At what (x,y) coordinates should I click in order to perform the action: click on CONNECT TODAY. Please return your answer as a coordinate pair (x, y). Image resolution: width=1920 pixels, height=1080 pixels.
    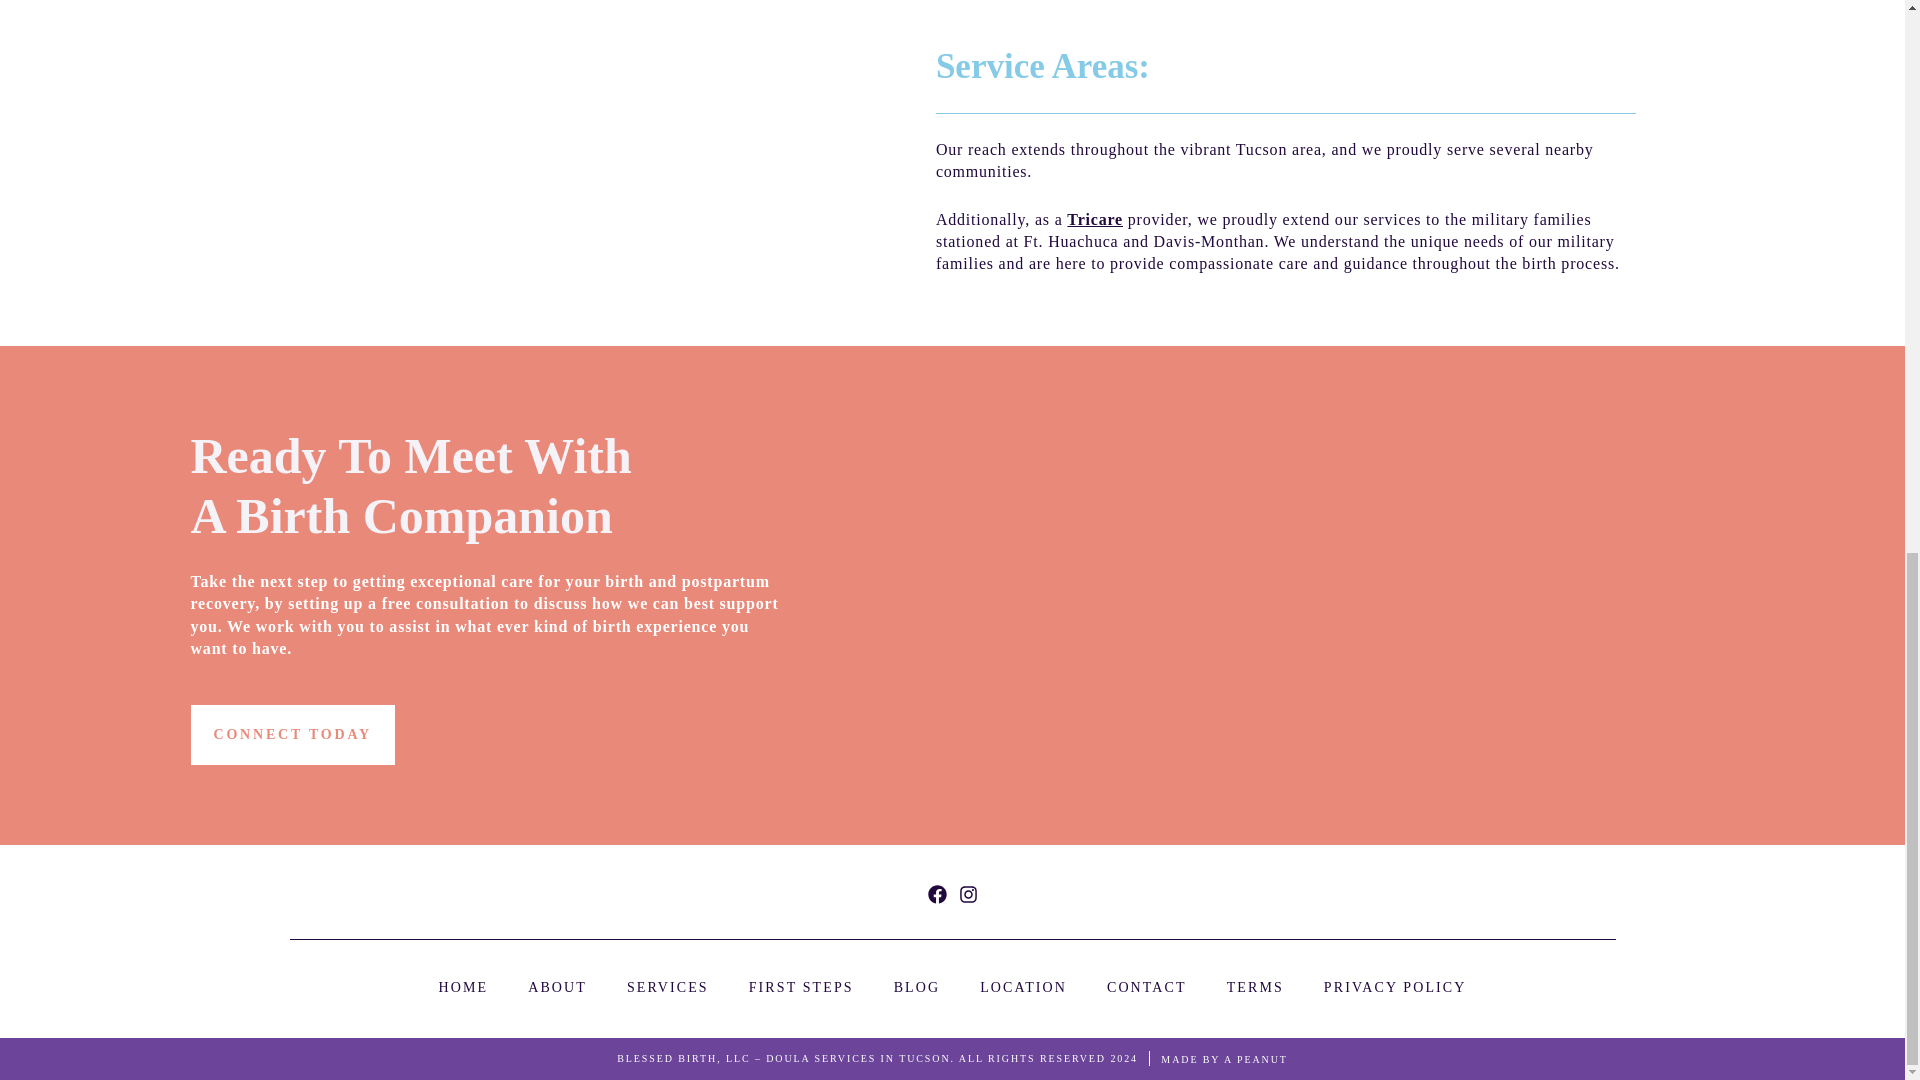
    Looking at the image, I should click on (292, 734).